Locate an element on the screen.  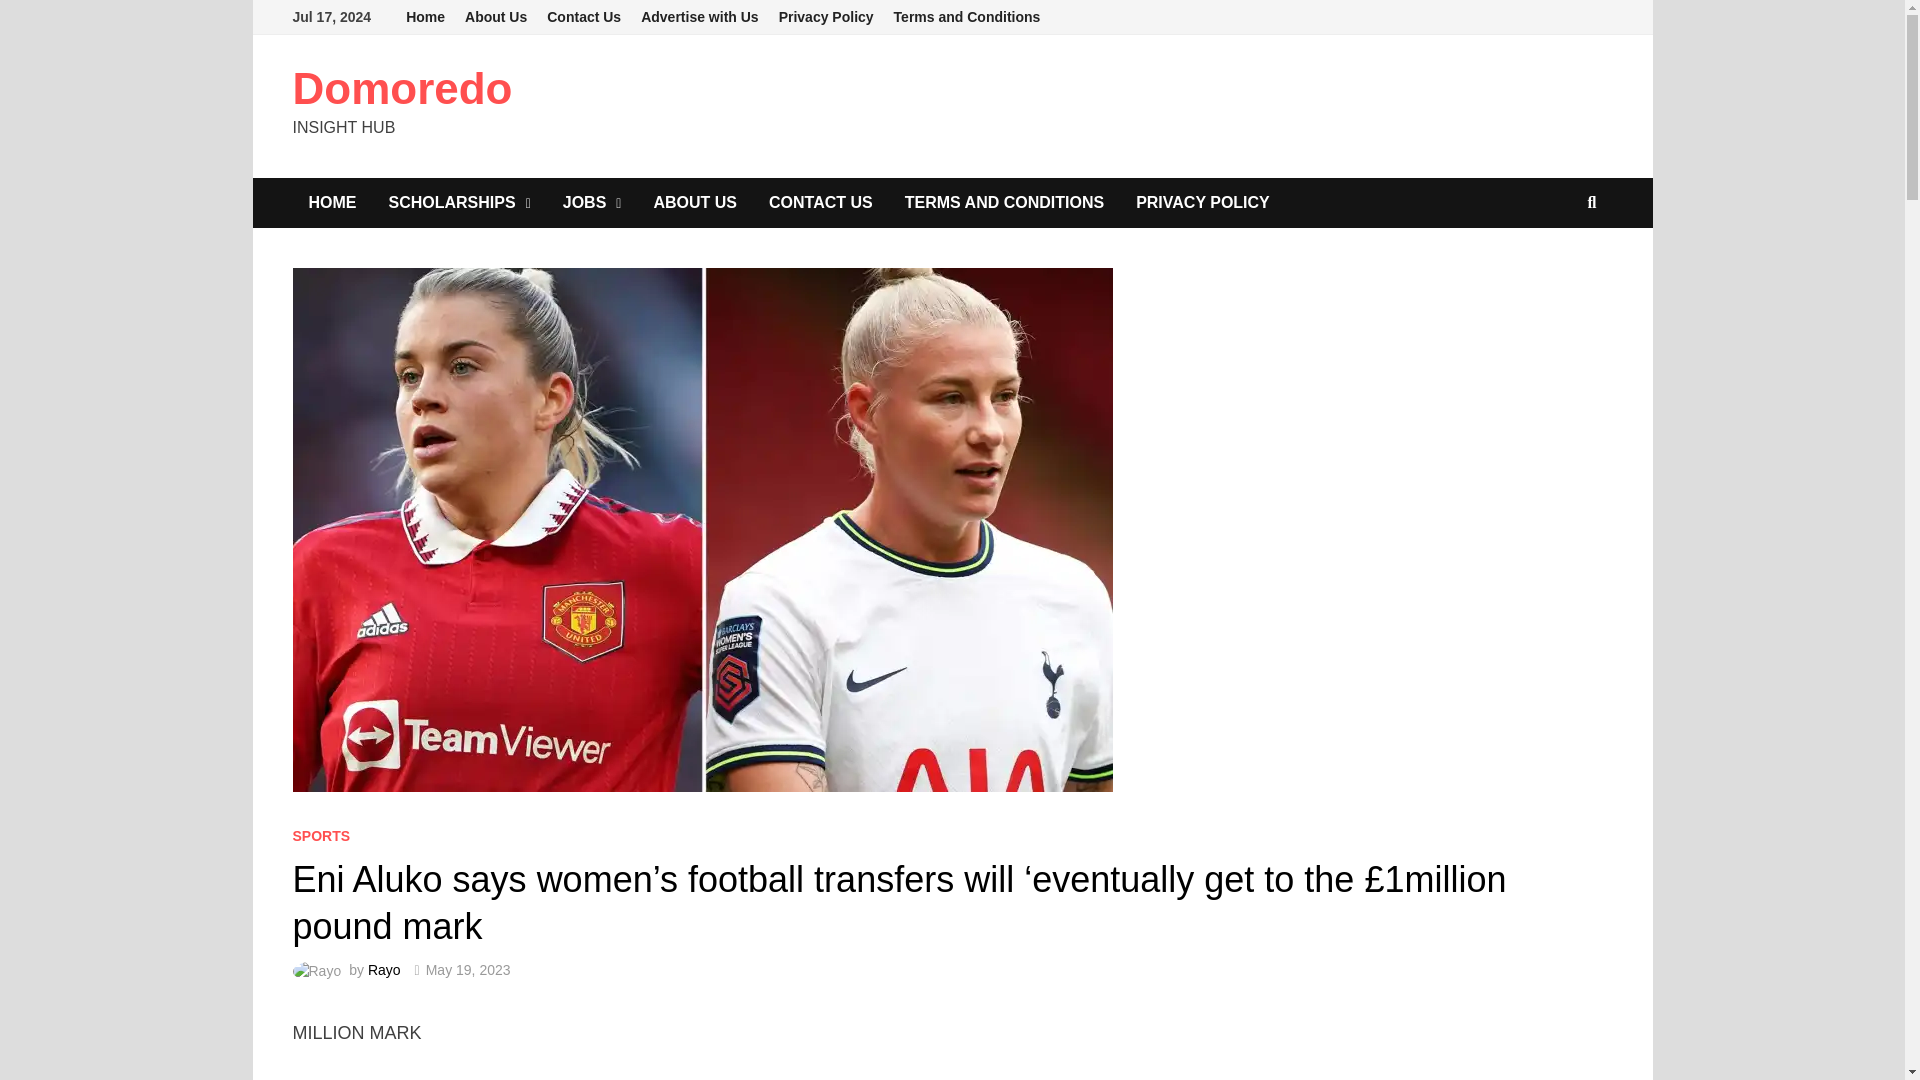
Contact Us is located at coordinates (584, 17).